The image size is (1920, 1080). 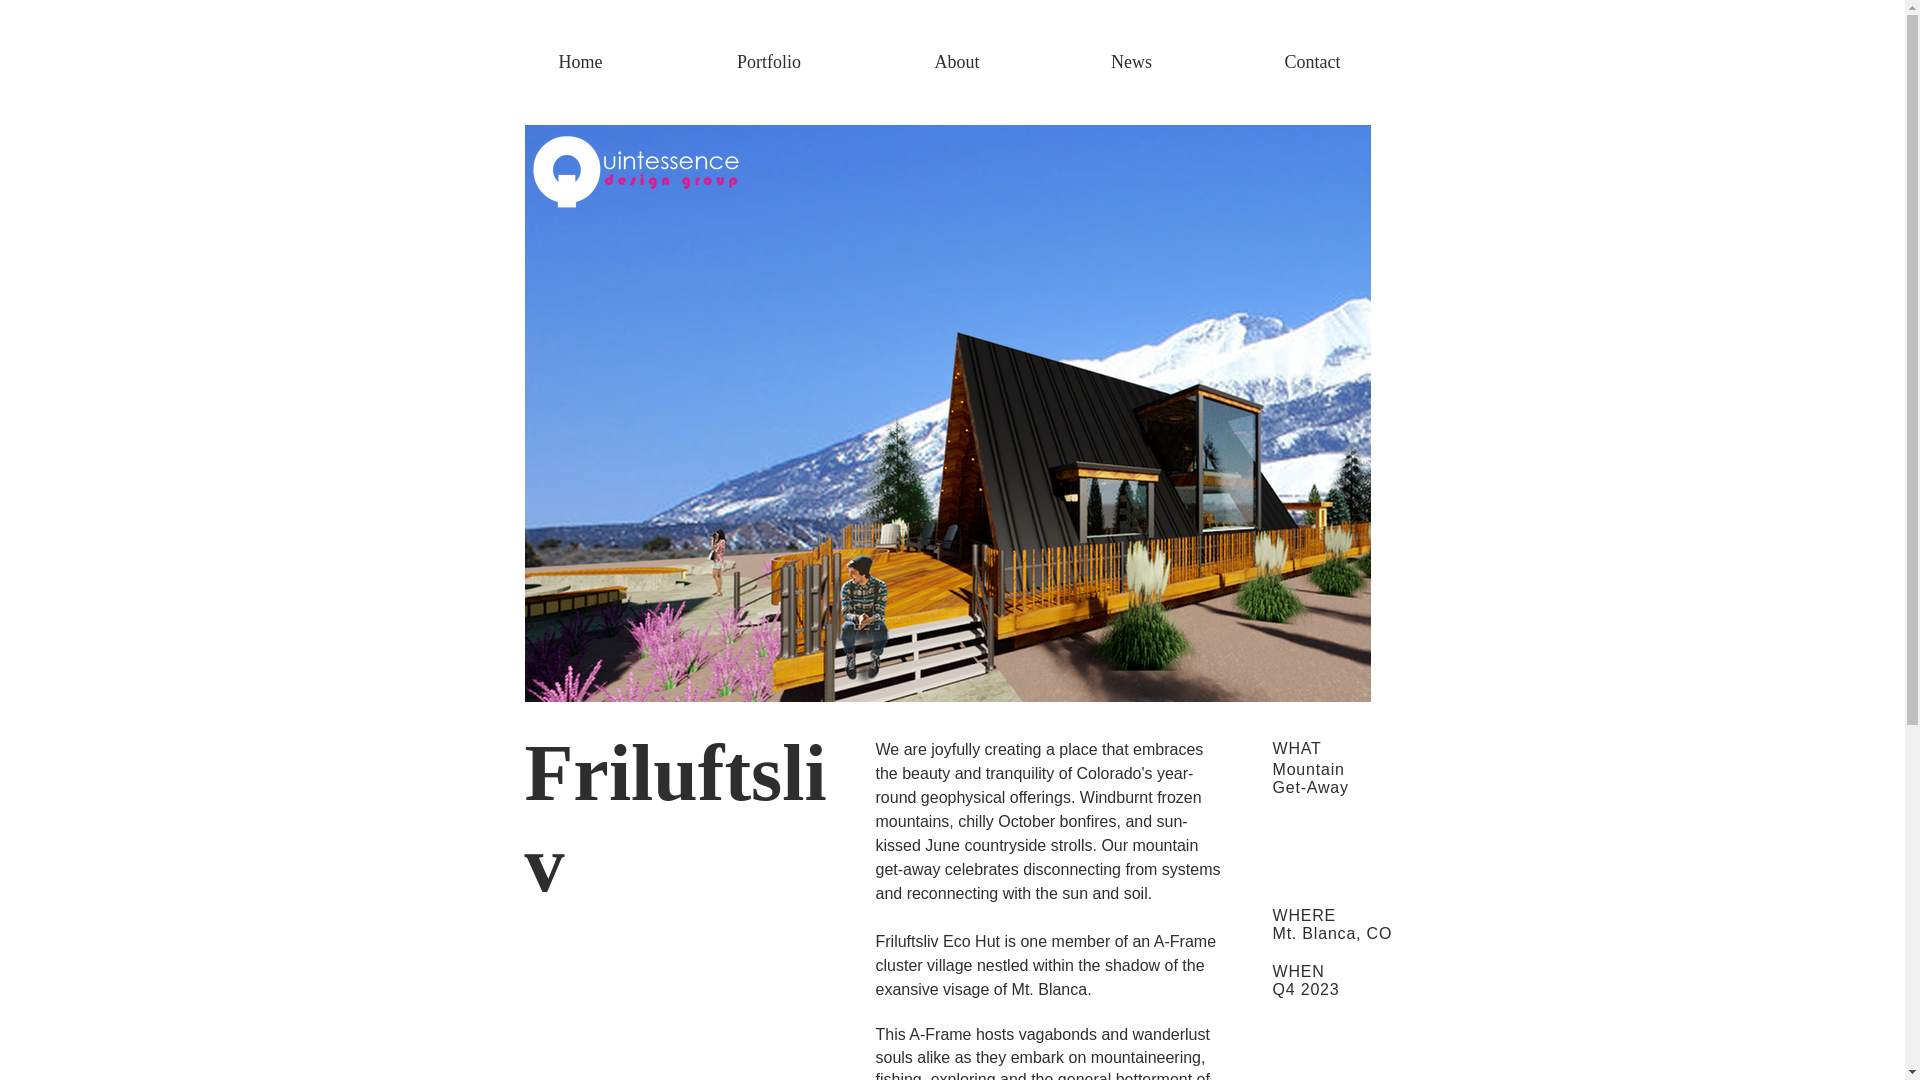 I want to click on Home, so click(x=580, y=62).